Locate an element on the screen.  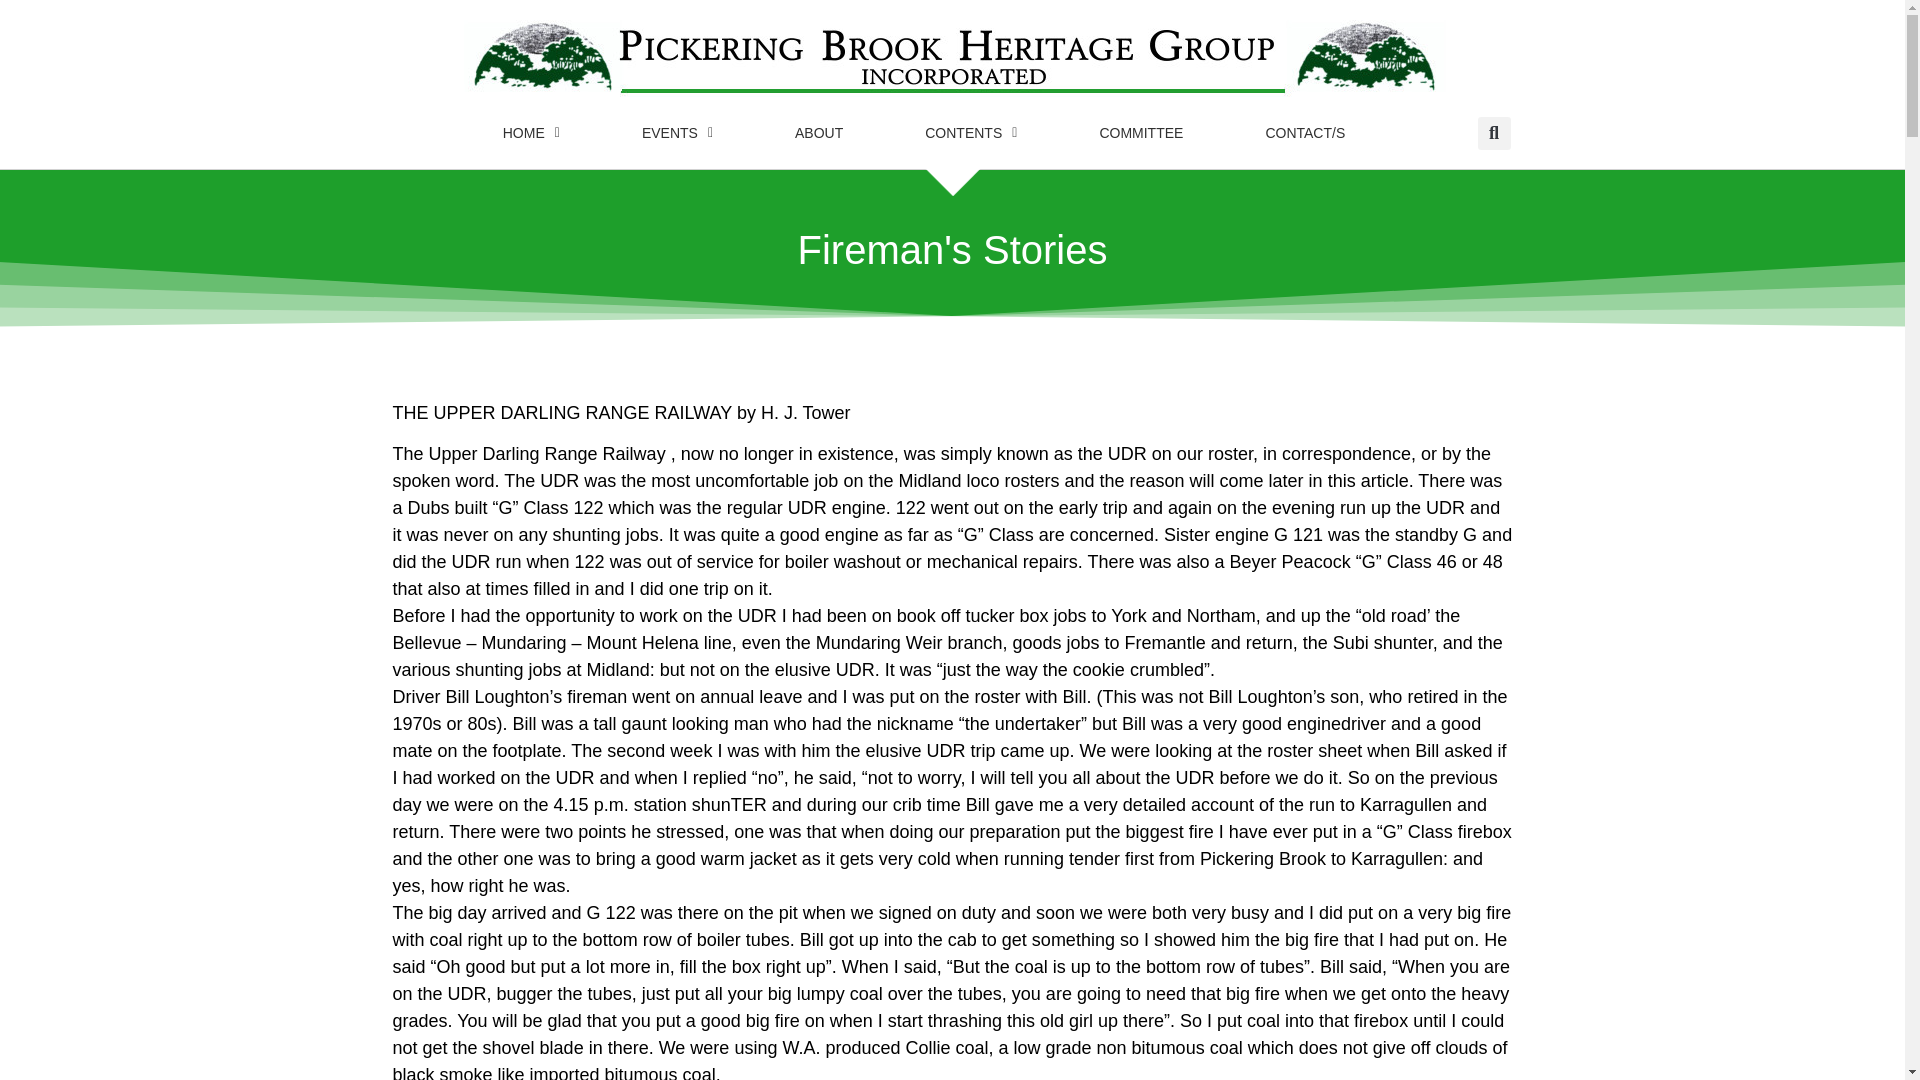
CONTENTS is located at coordinates (970, 132).